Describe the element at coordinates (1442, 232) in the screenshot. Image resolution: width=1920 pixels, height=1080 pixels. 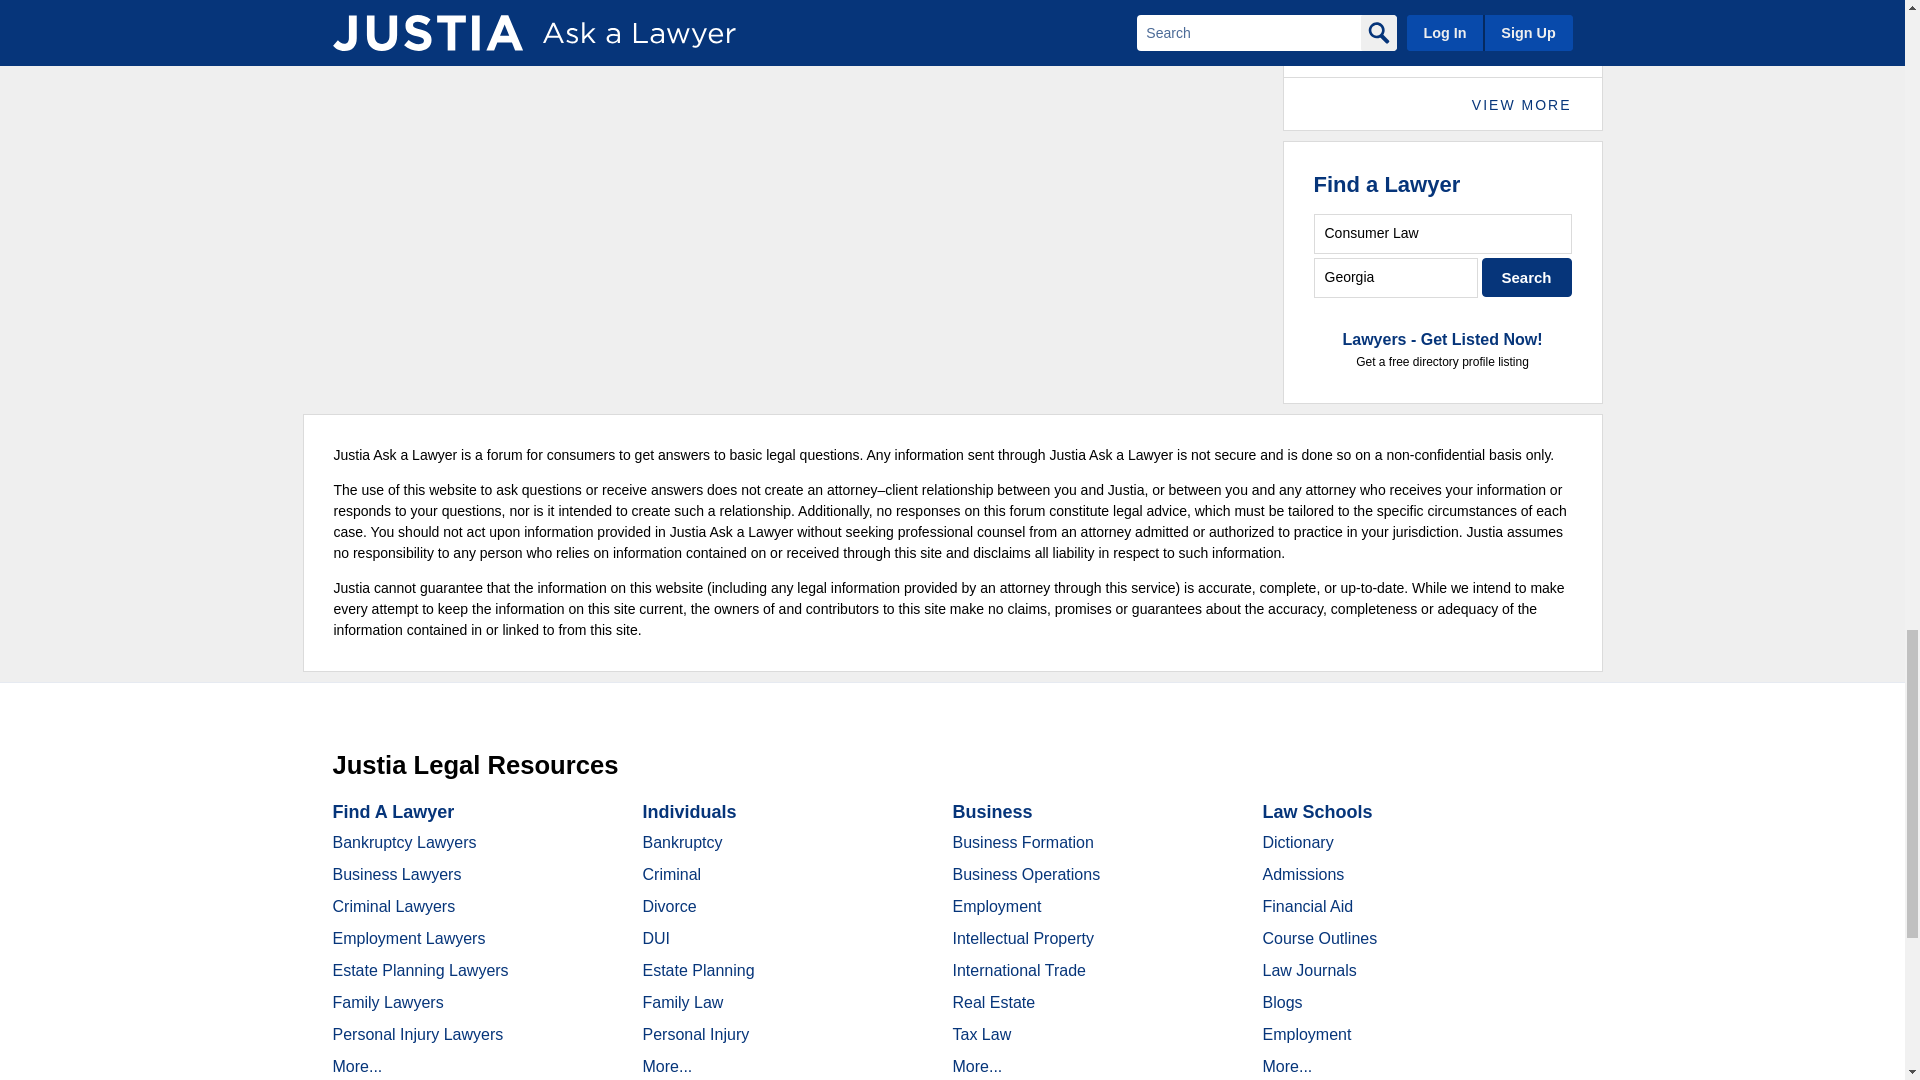
I see `Legal Issue or Lawyer Name` at that location.